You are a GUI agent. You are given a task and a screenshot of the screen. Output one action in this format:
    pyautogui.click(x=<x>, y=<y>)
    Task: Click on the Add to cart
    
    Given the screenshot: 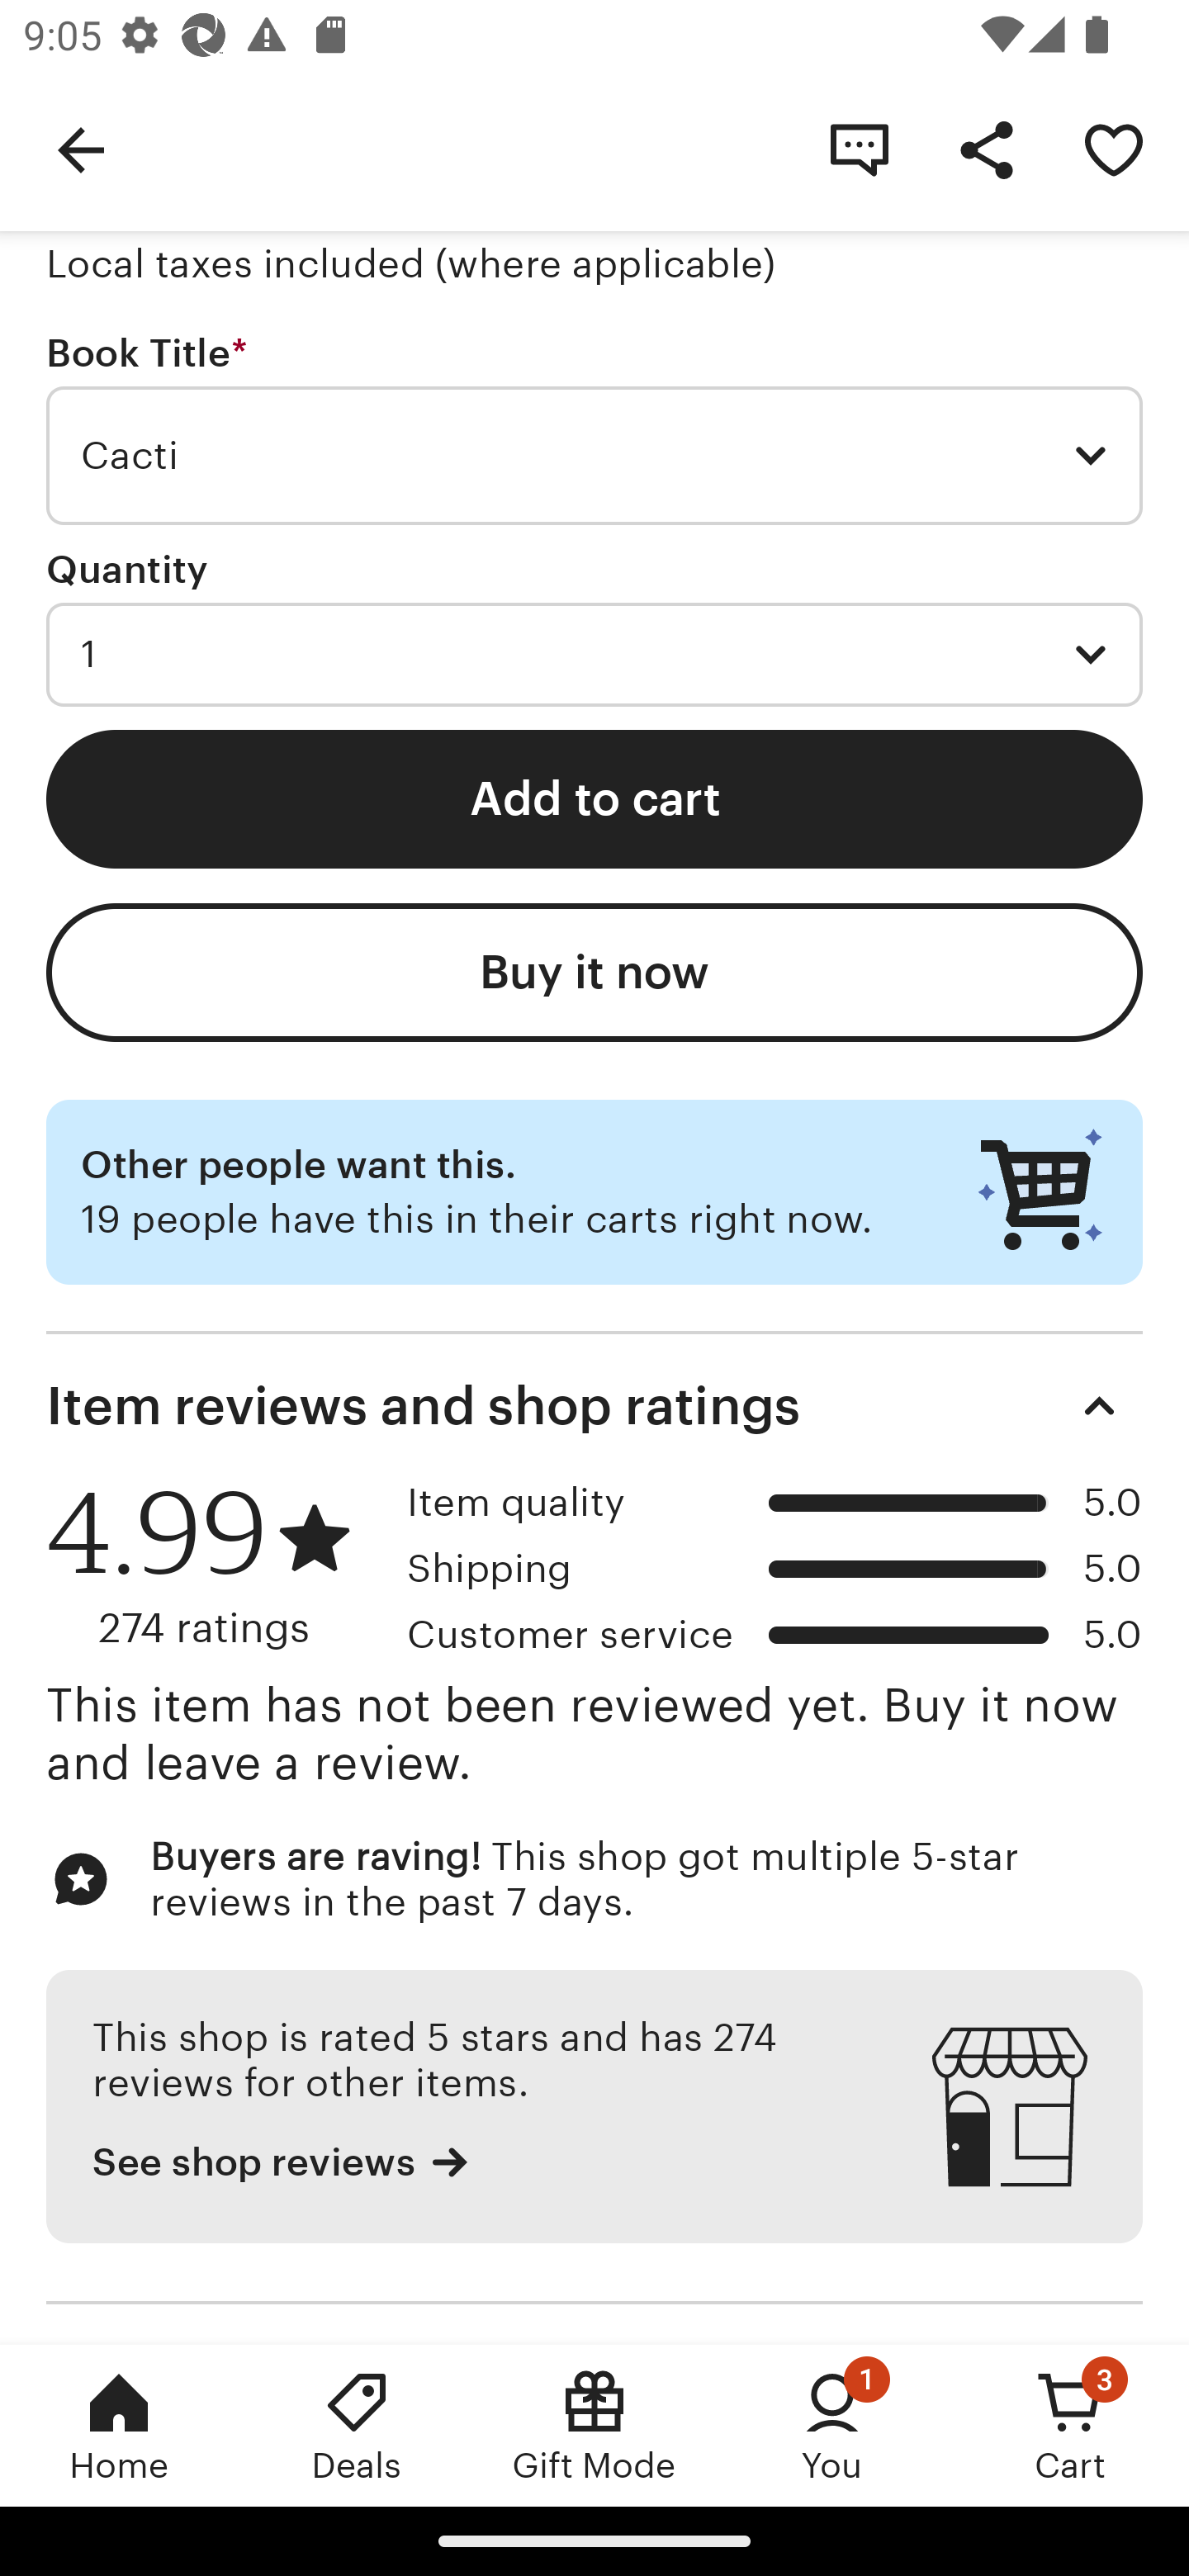 What is the action you would take?
    pyautogui.click(x=594, y=798)
    